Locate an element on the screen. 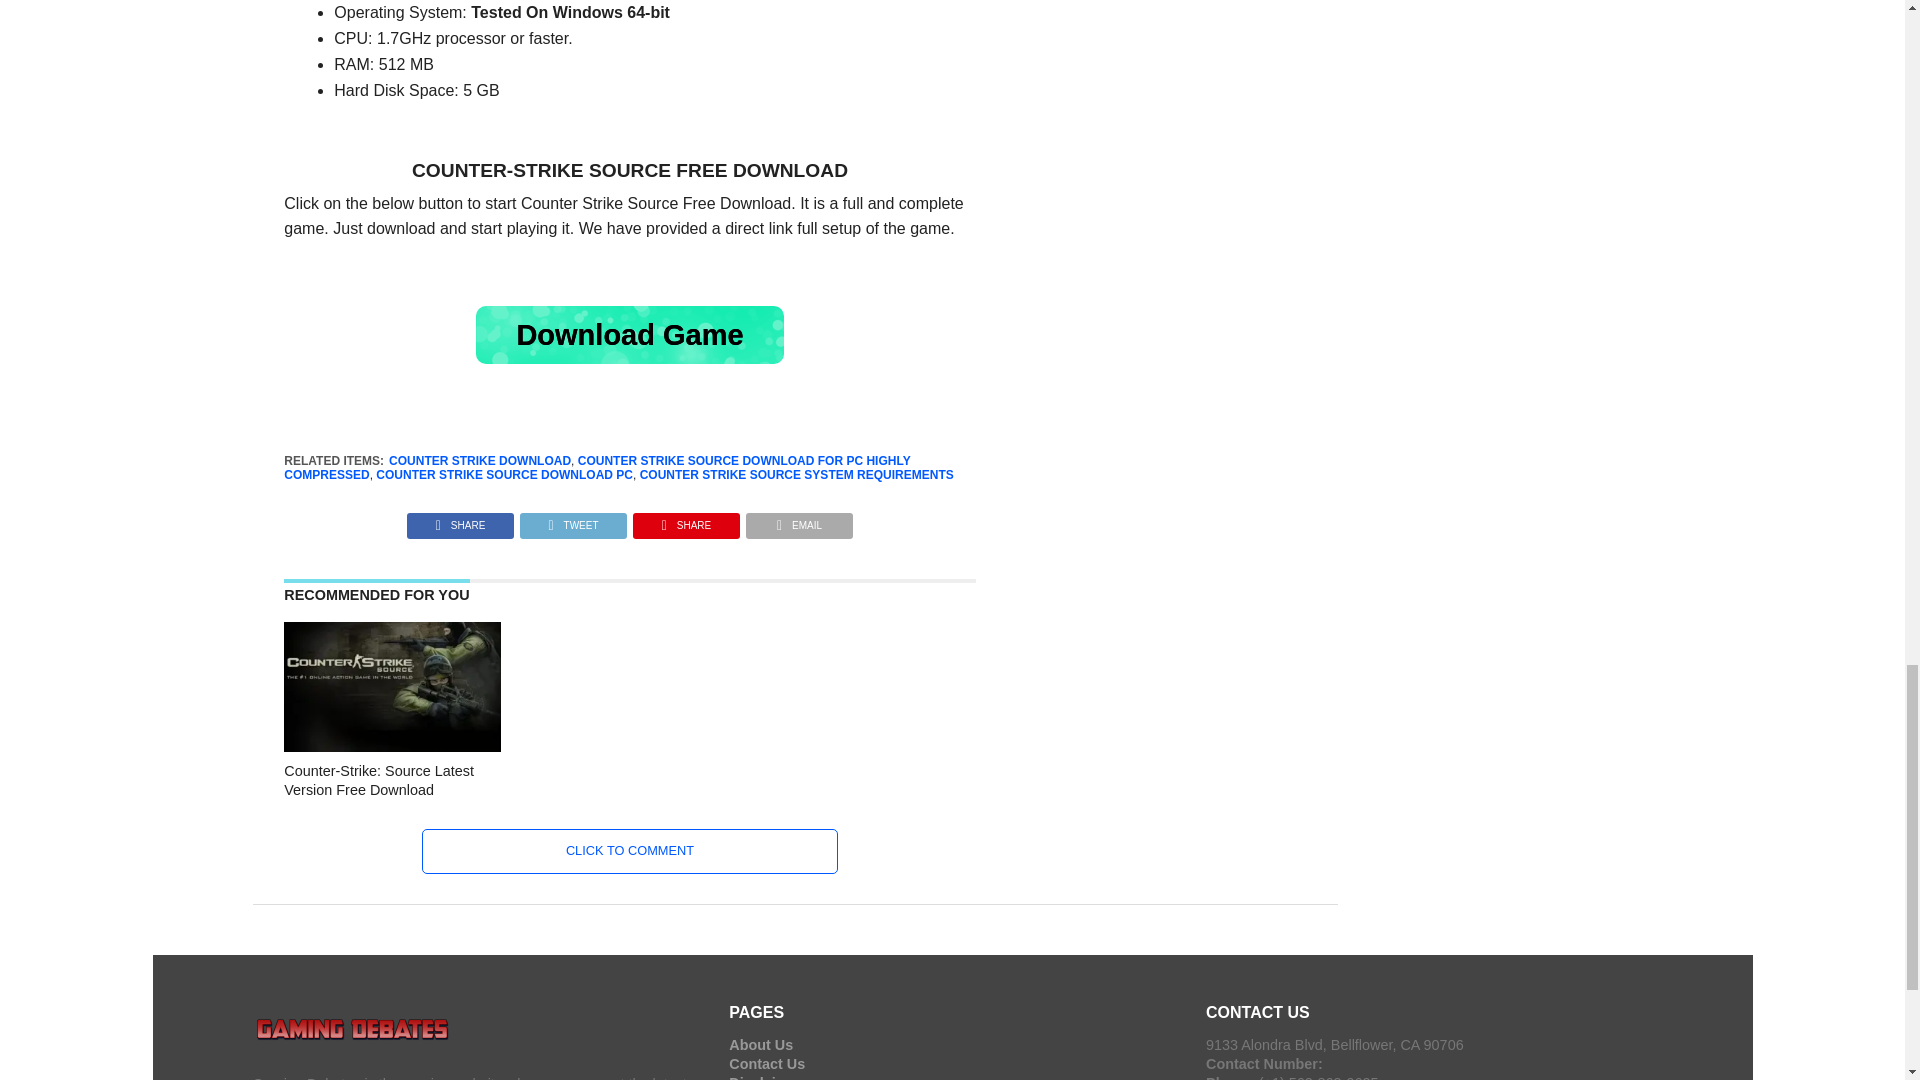 This screenshot has height=1080, width=1920. COUNTER STRIKE SOURCE SYSTEM REQUIREMENTS is located at coordinates (796, 474).